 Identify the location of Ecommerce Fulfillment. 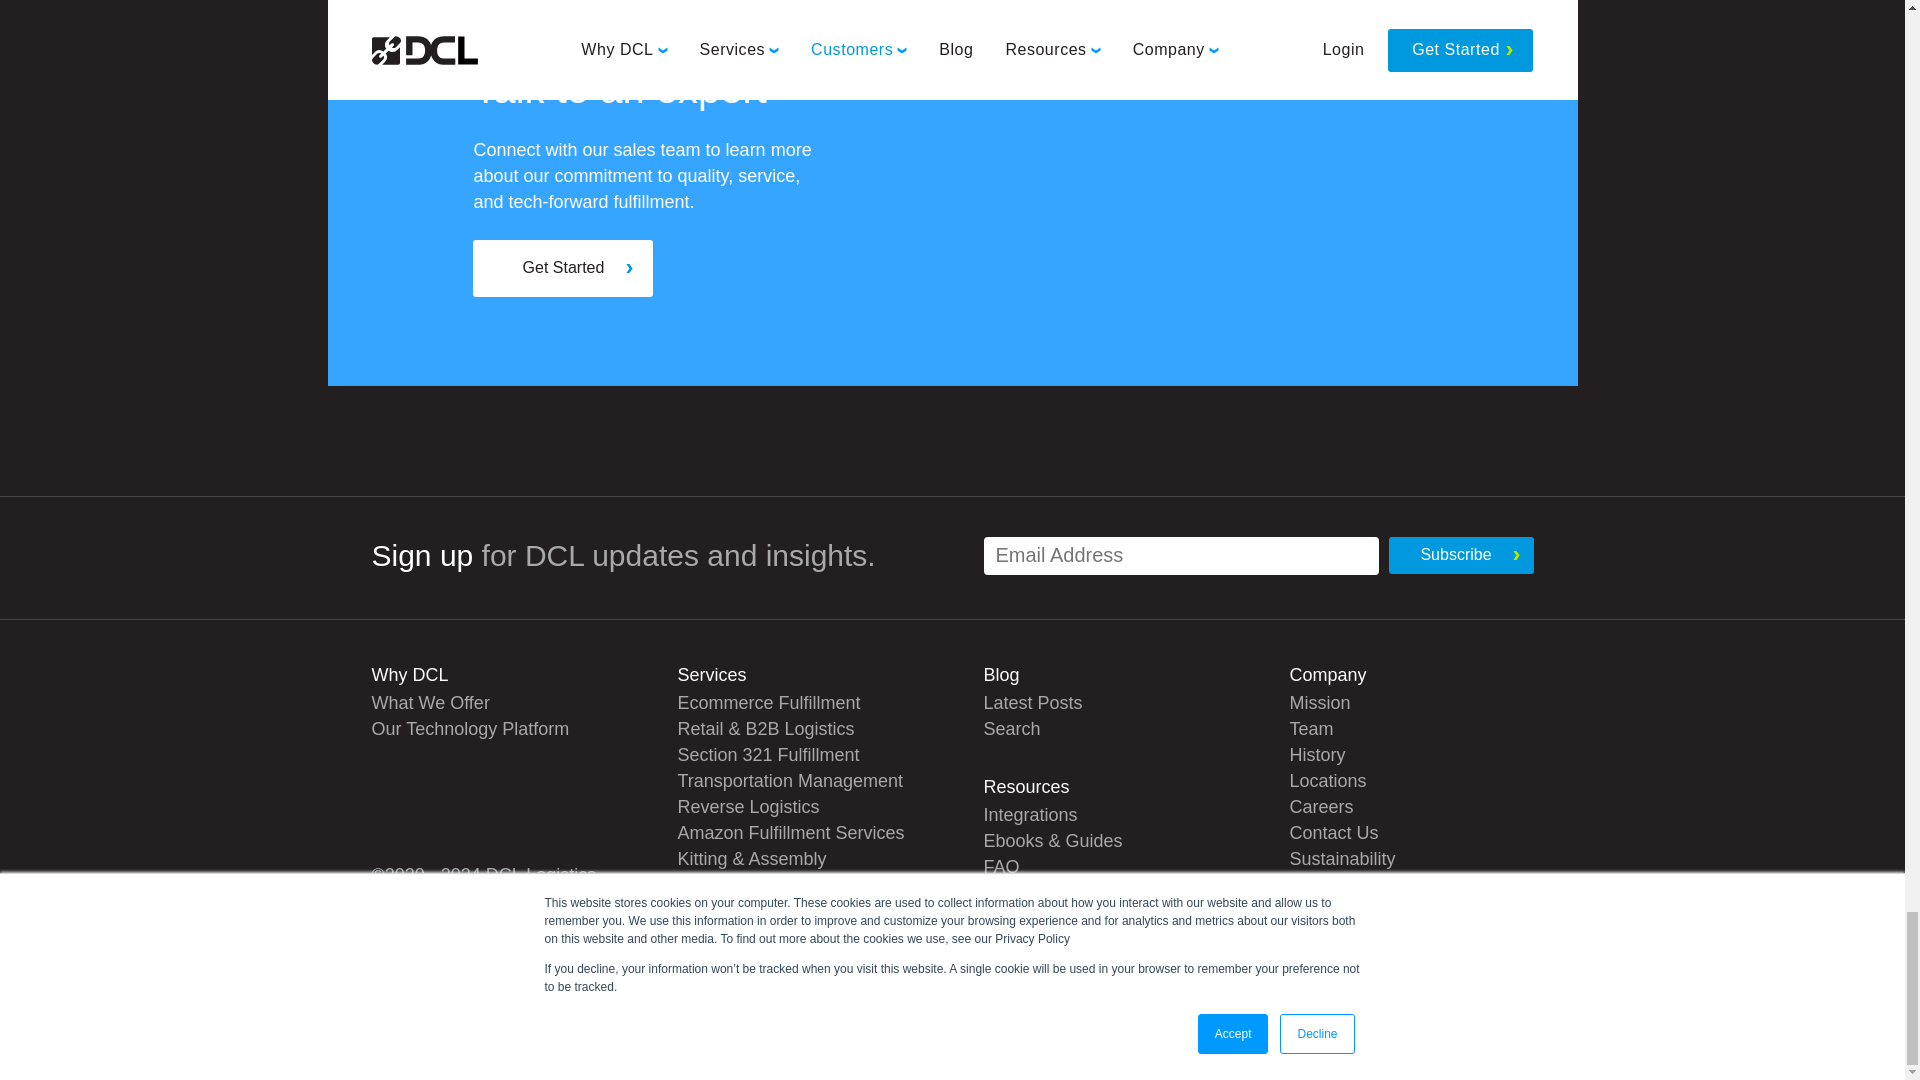
(768, 702).